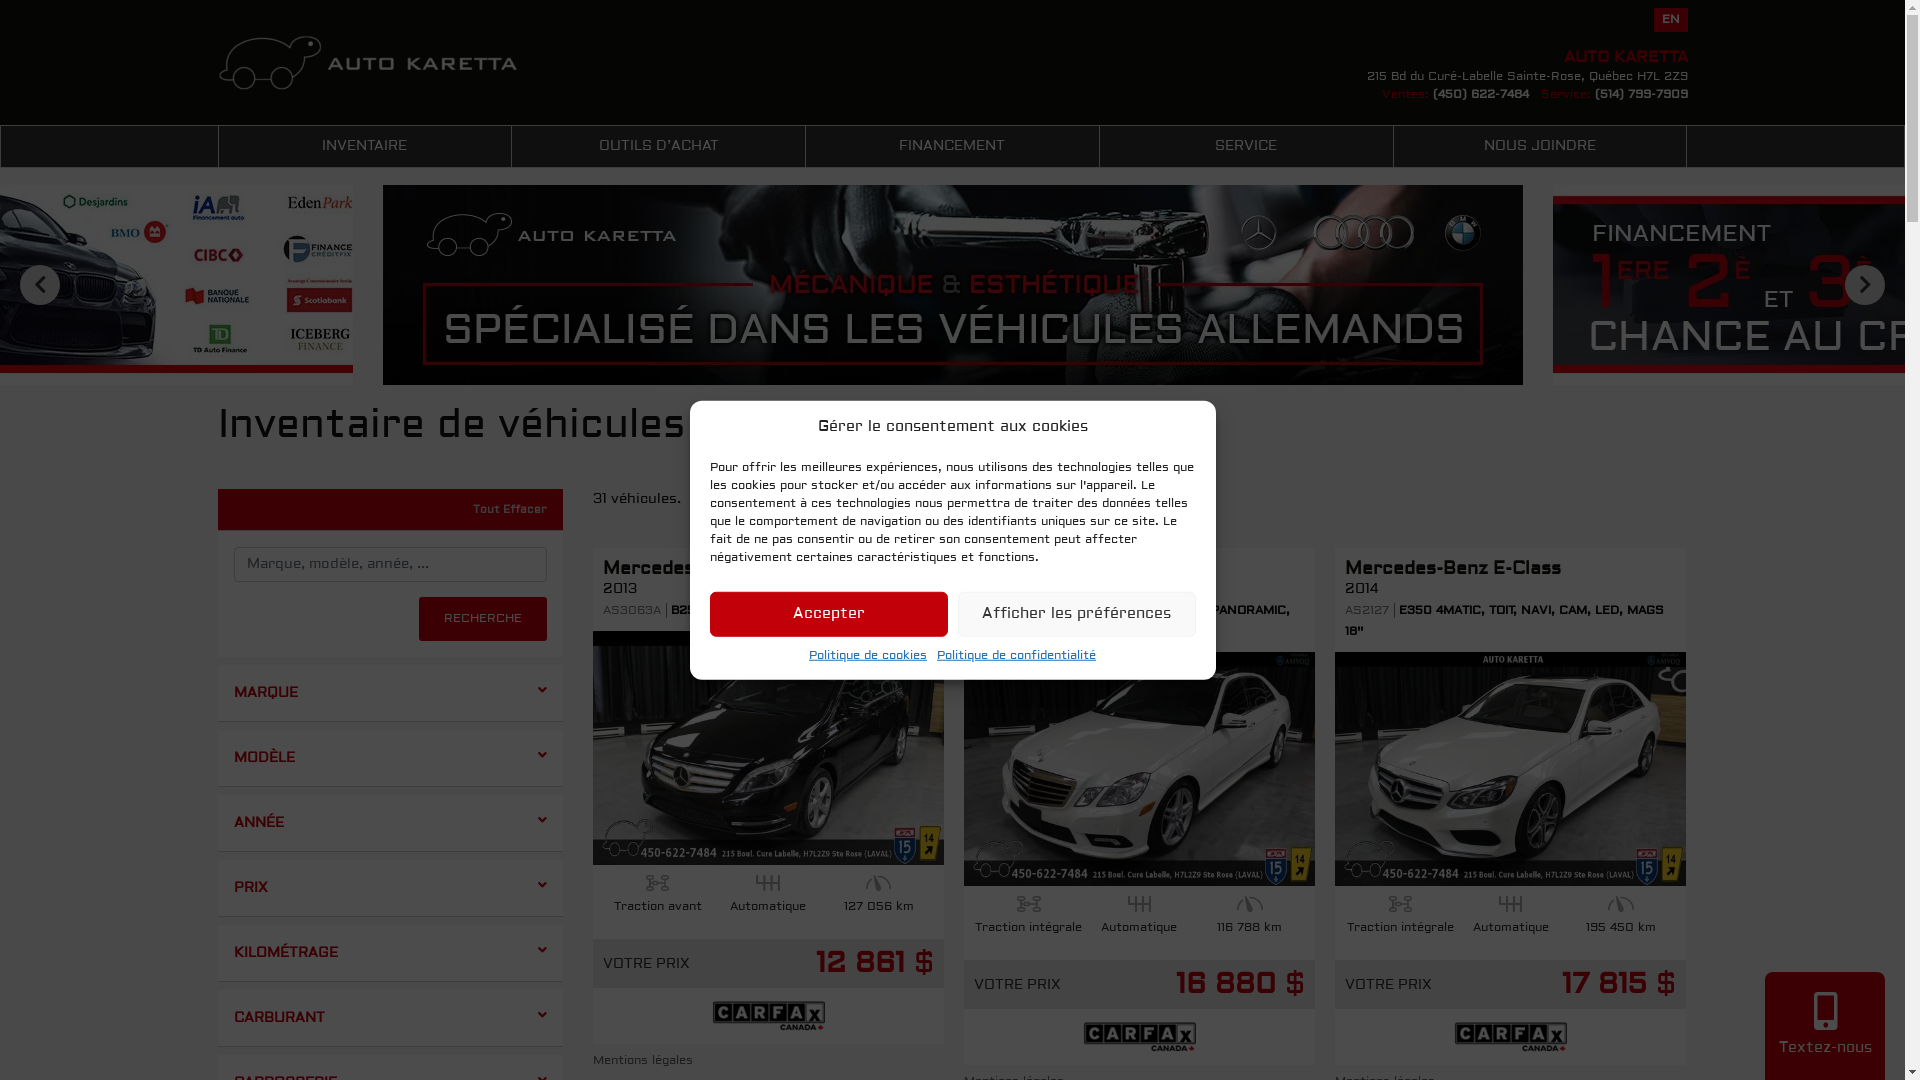 This screenshot has height=1080, width=1920. Describe the element at coordinates (1480, 94) in the screenshot. I see `(450) 622-7484` at that location.